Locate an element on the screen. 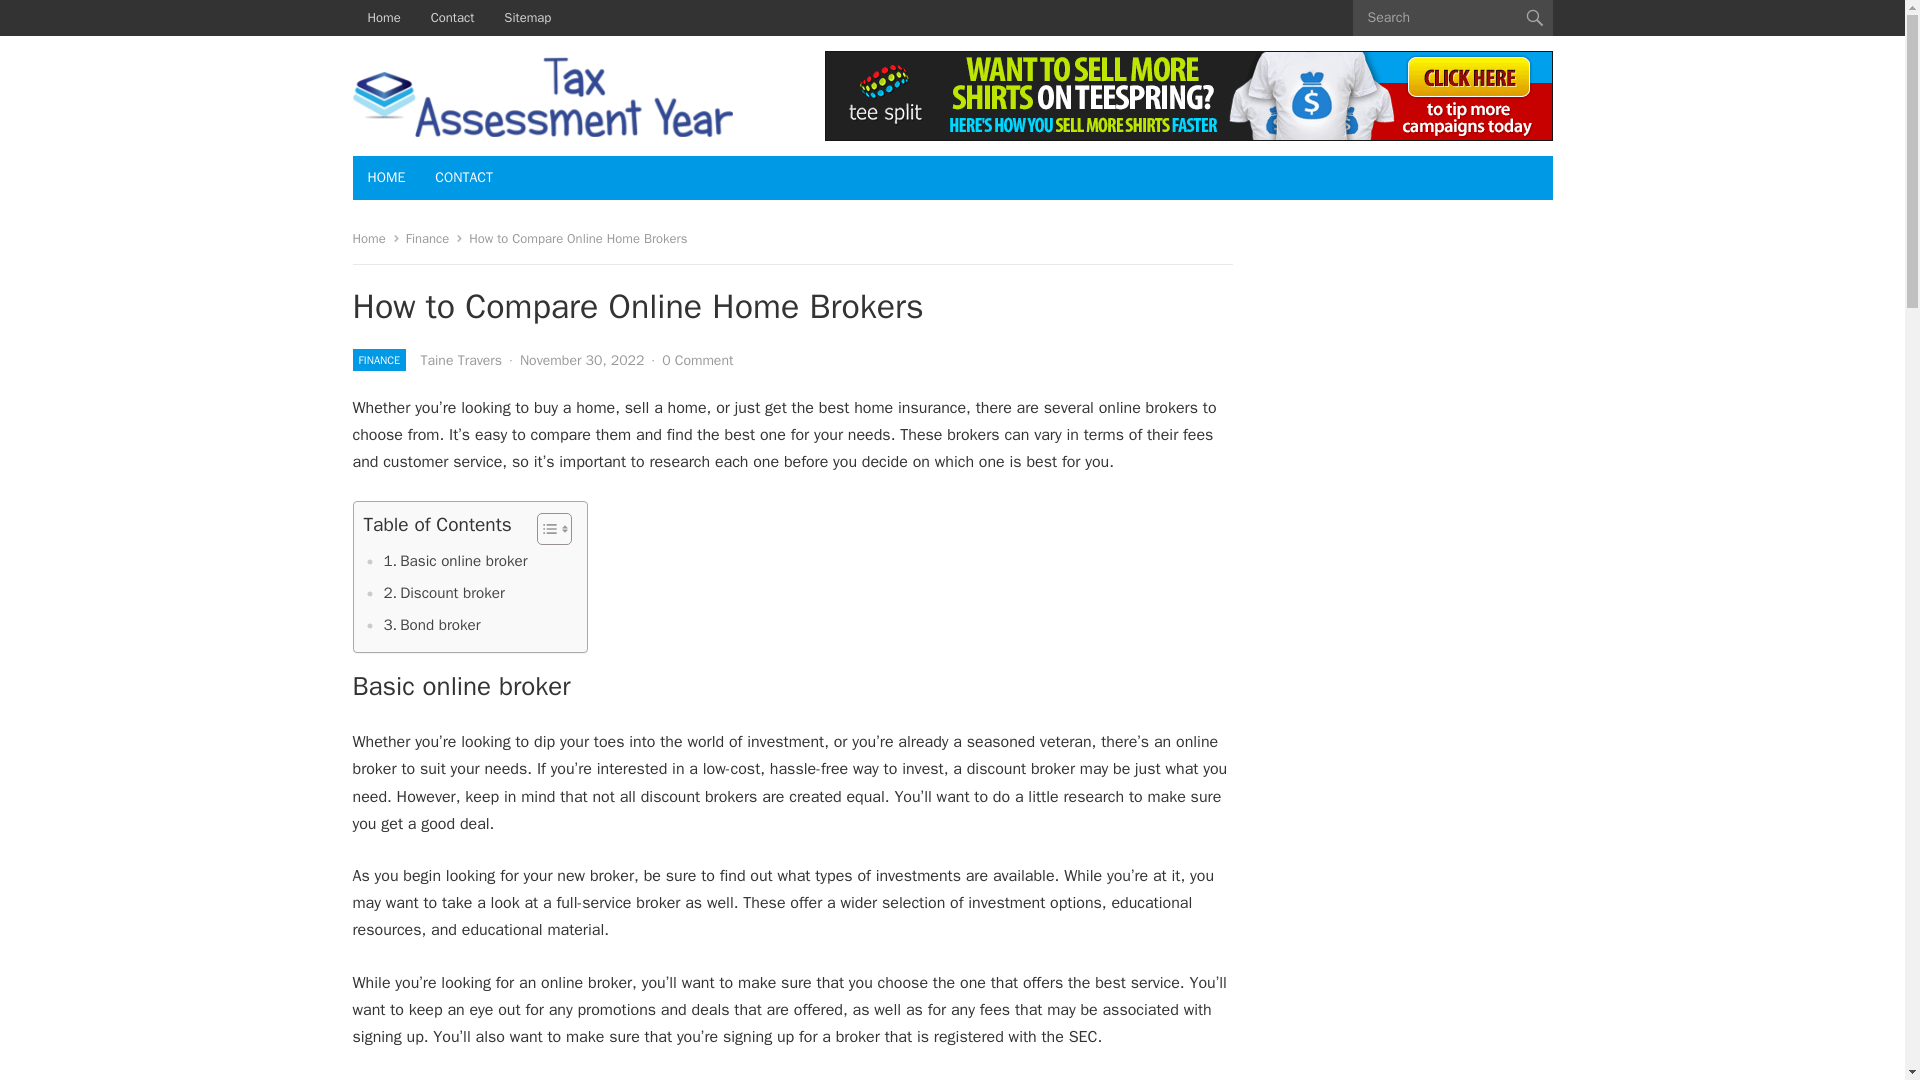  0 Comment is located at coordinates (698, 360).